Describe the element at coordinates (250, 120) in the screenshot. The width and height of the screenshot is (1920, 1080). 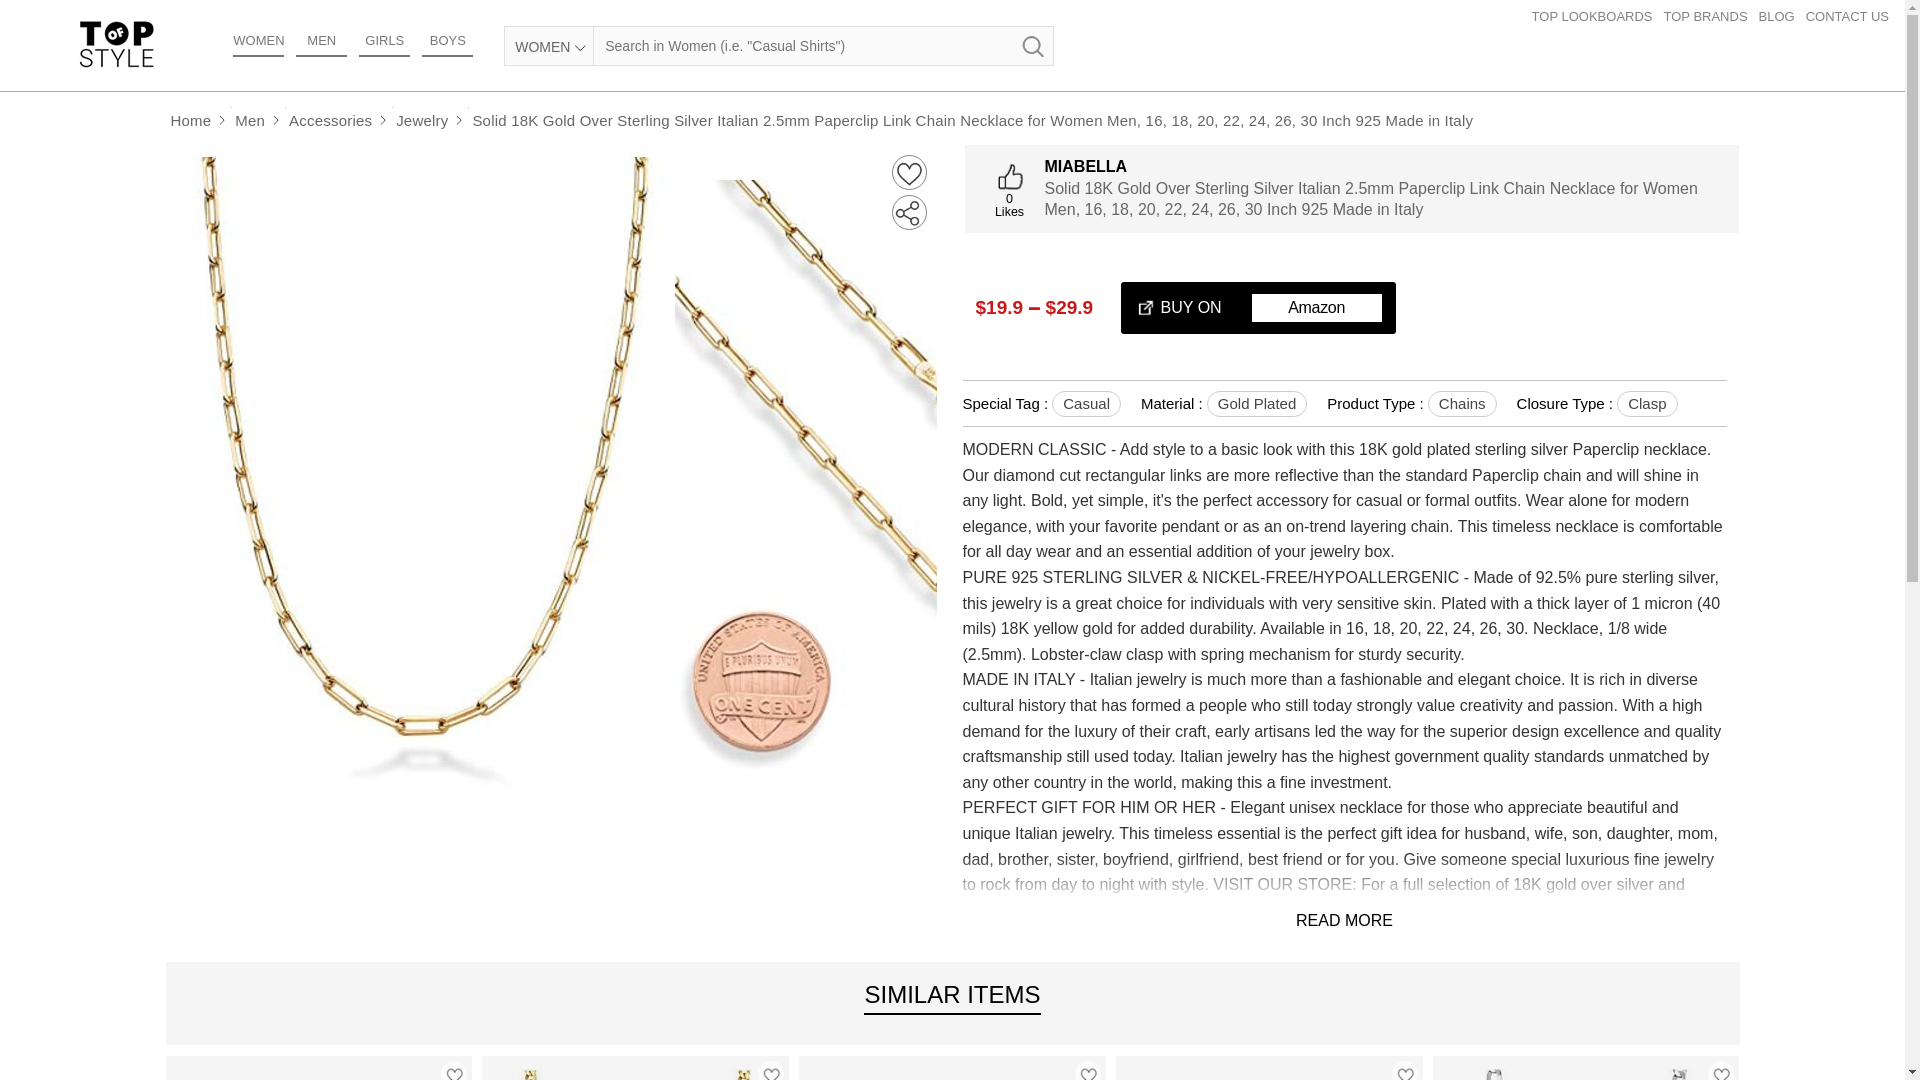
I see `Men` at that location.